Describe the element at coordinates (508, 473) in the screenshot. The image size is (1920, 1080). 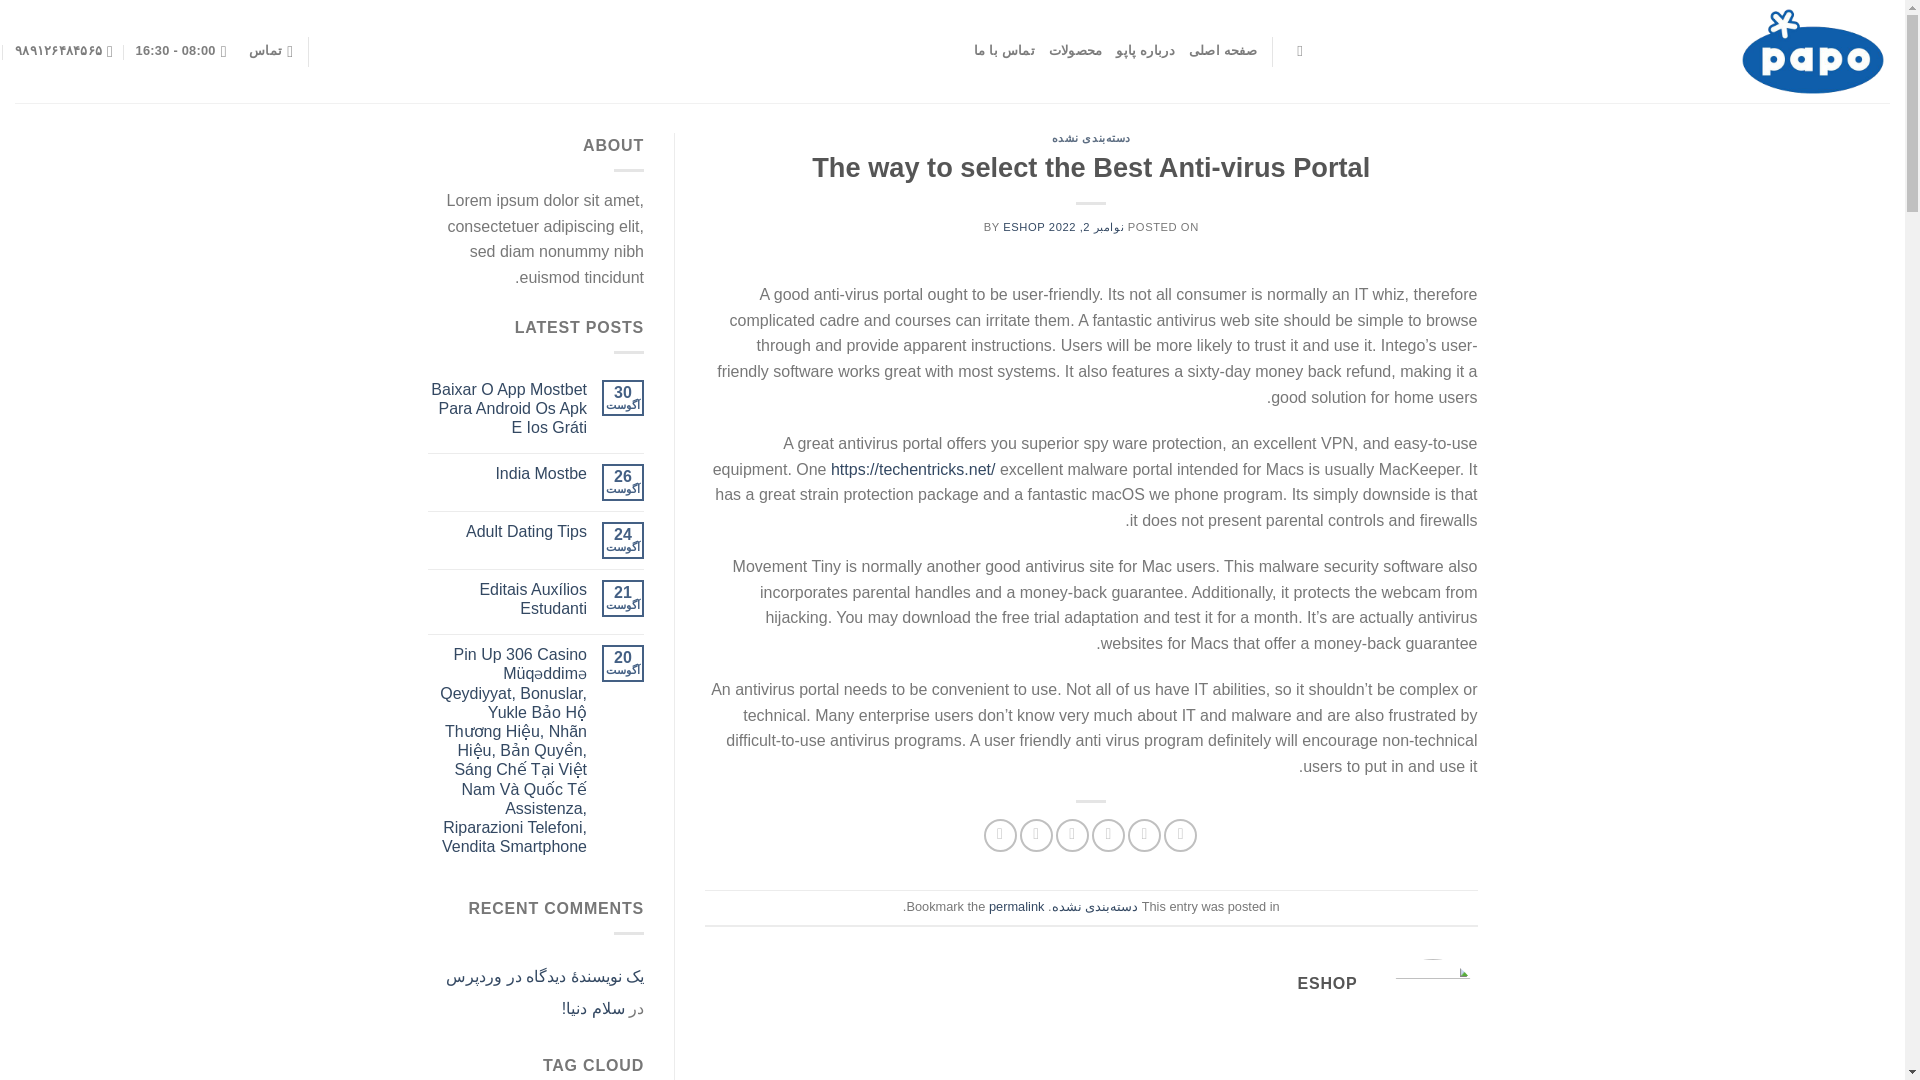
I see `India Mostbe` at that location.